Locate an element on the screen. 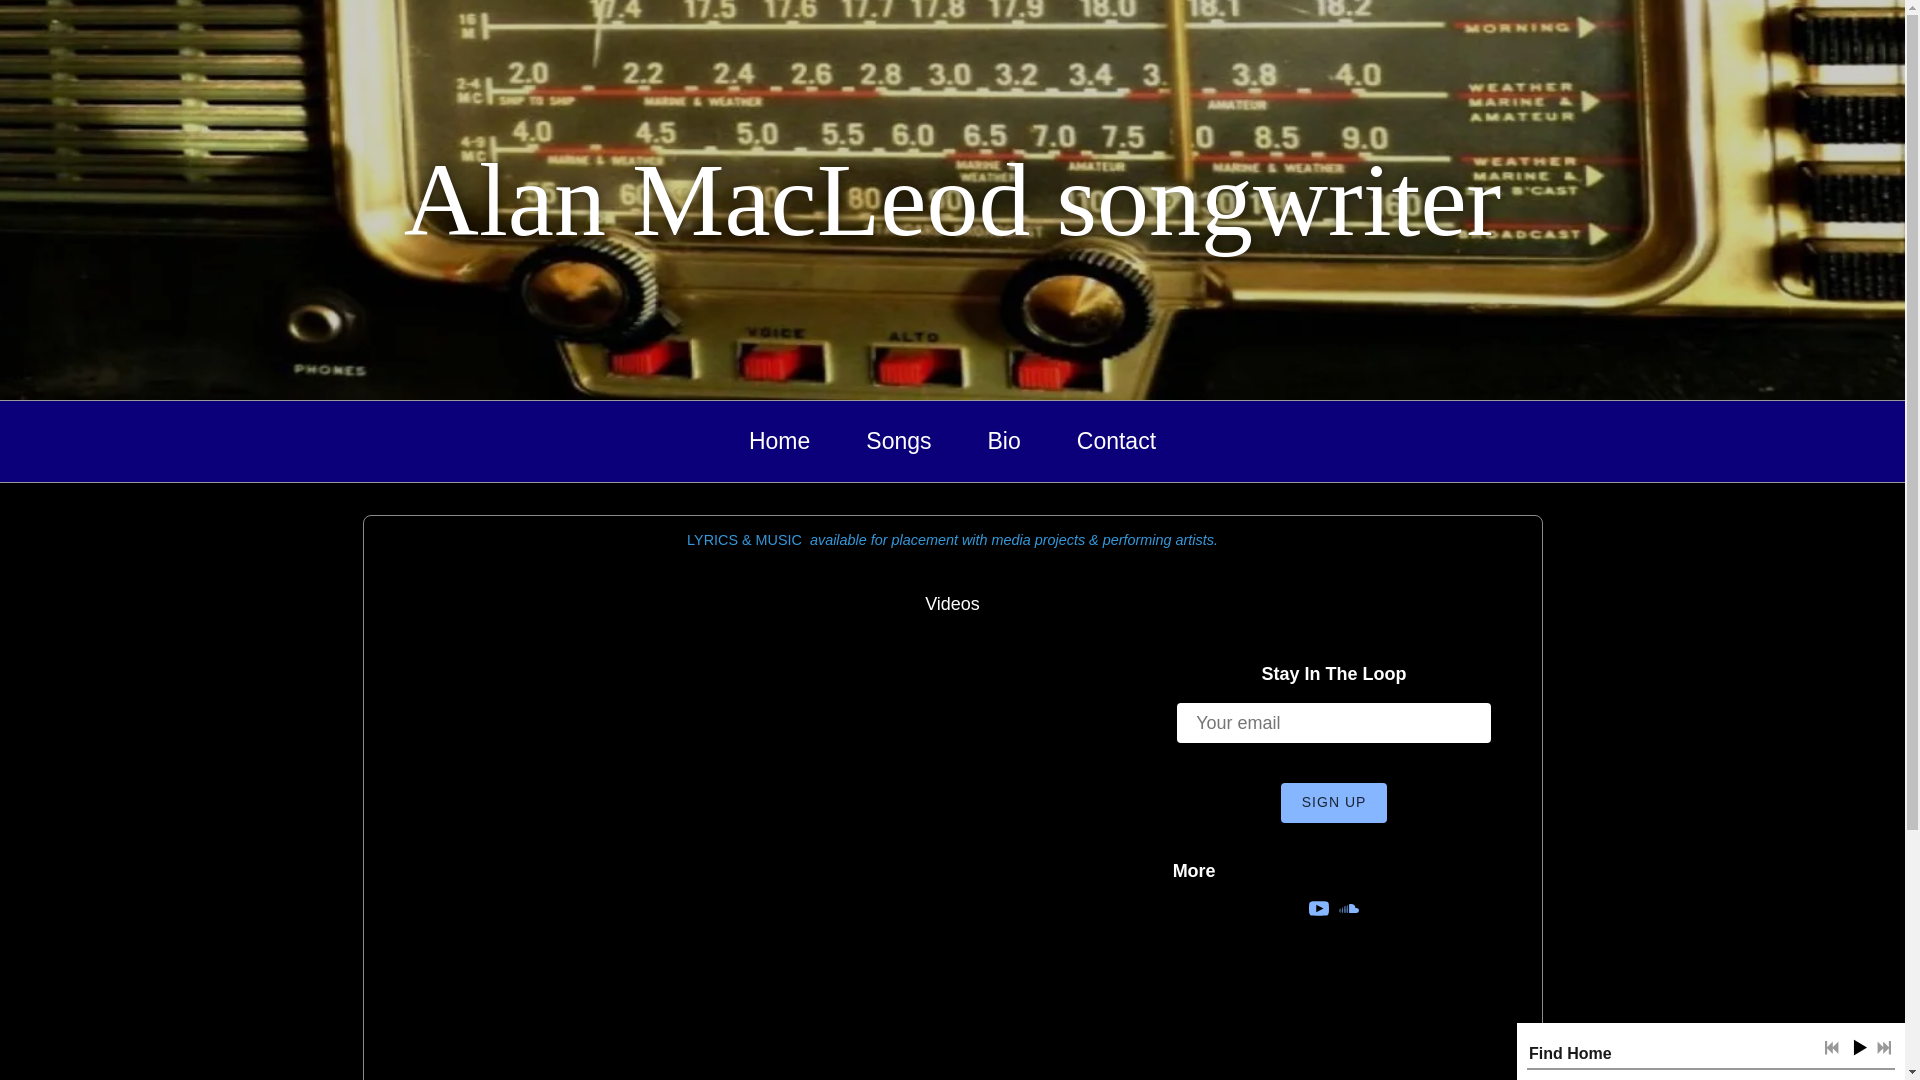 The width and height of the screenshot is (1920, 1080). SIGN UP is located at coordinates (1334, 803).